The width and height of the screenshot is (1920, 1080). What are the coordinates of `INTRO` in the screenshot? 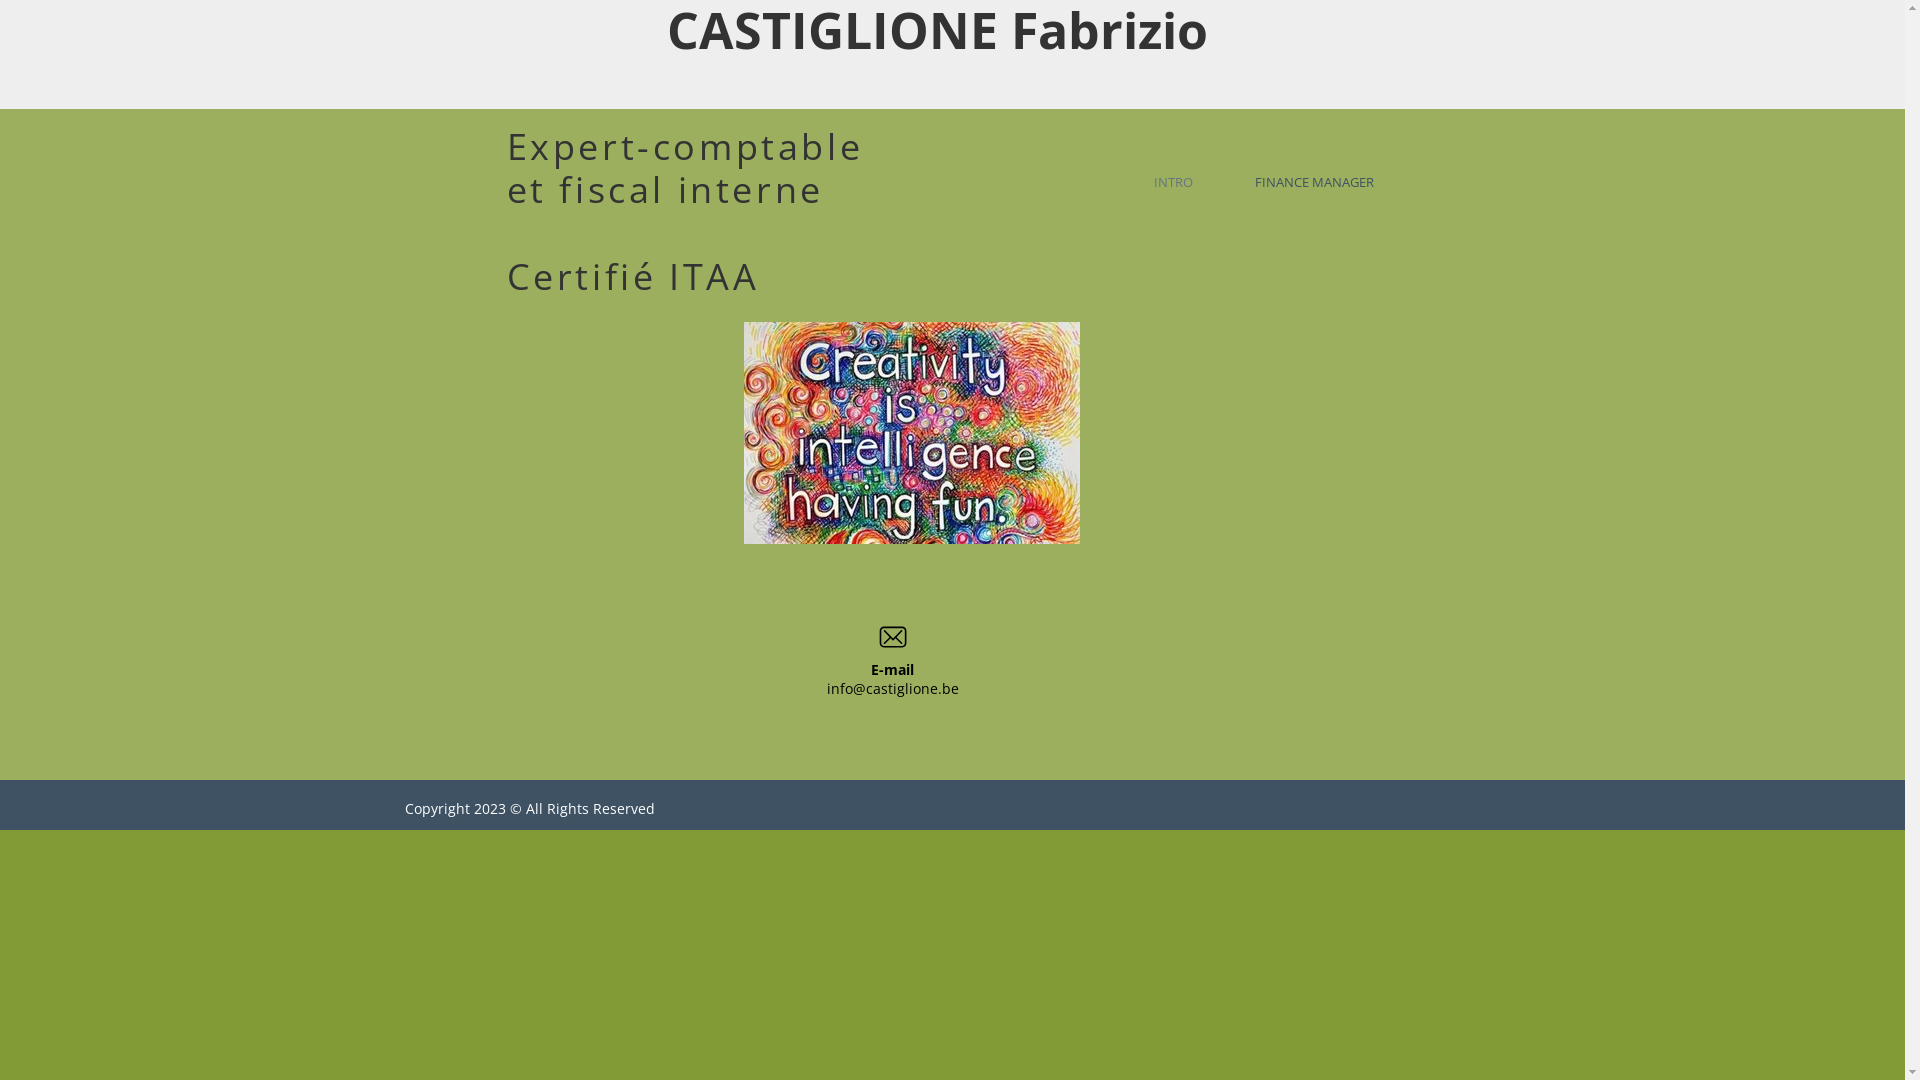 It's located at (1178, 182).